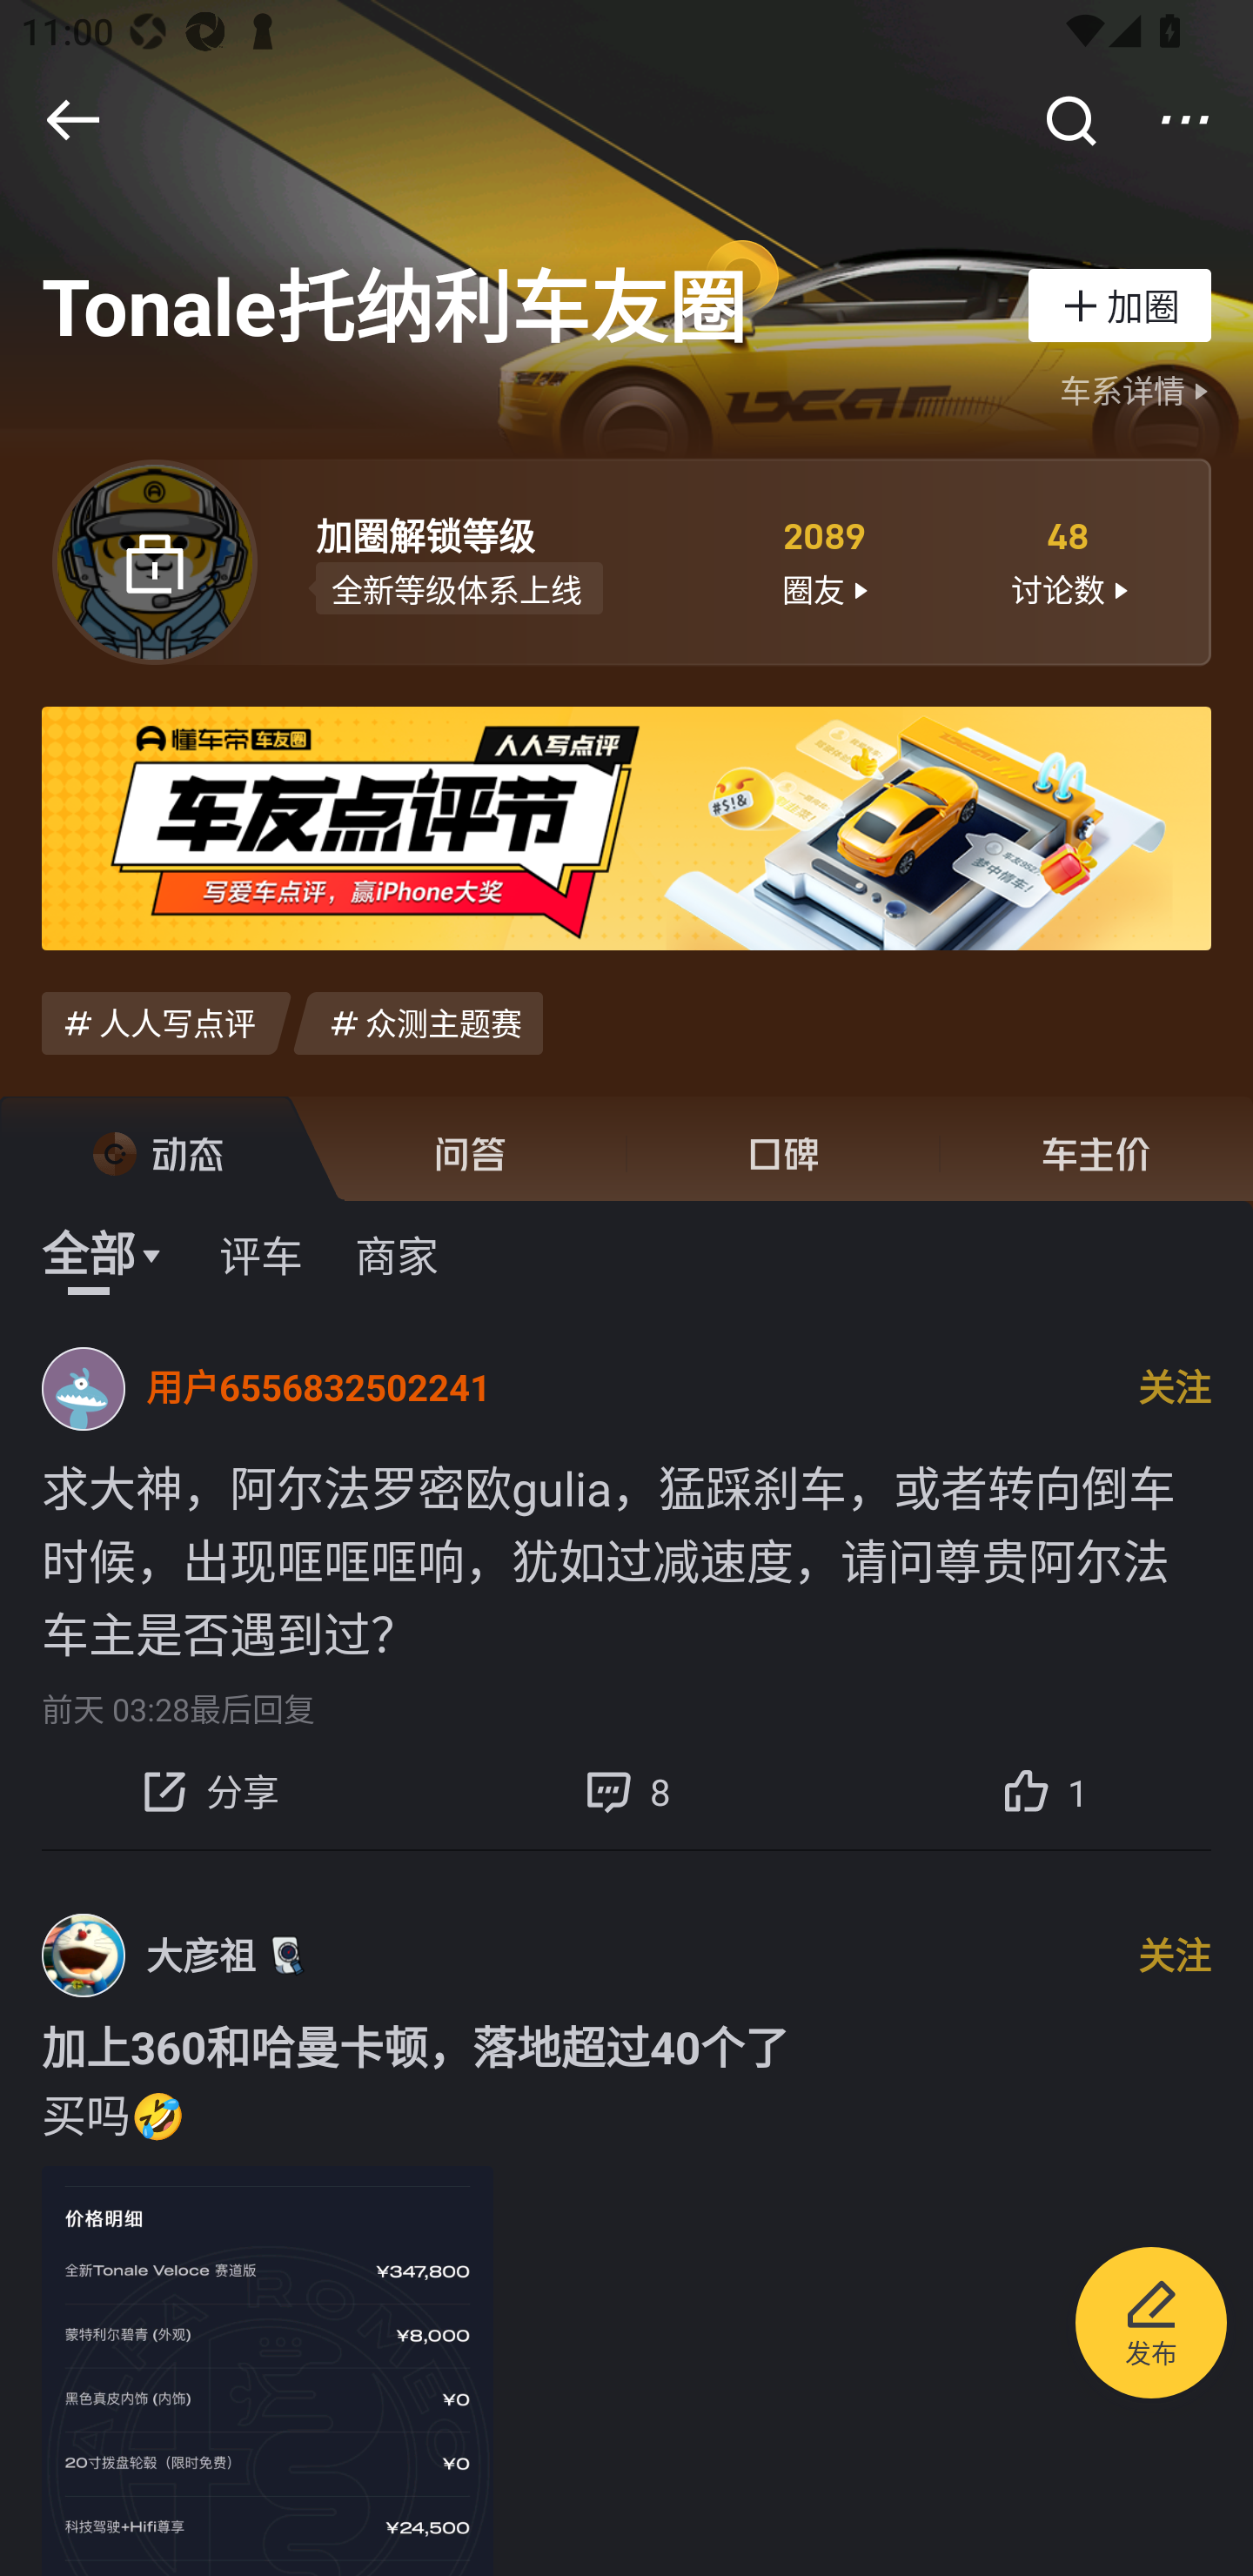  What do you see at coordinates (417, 1022) in the screenshot?
I see ` 众测主题赛` at bounding box center [417, 1022].